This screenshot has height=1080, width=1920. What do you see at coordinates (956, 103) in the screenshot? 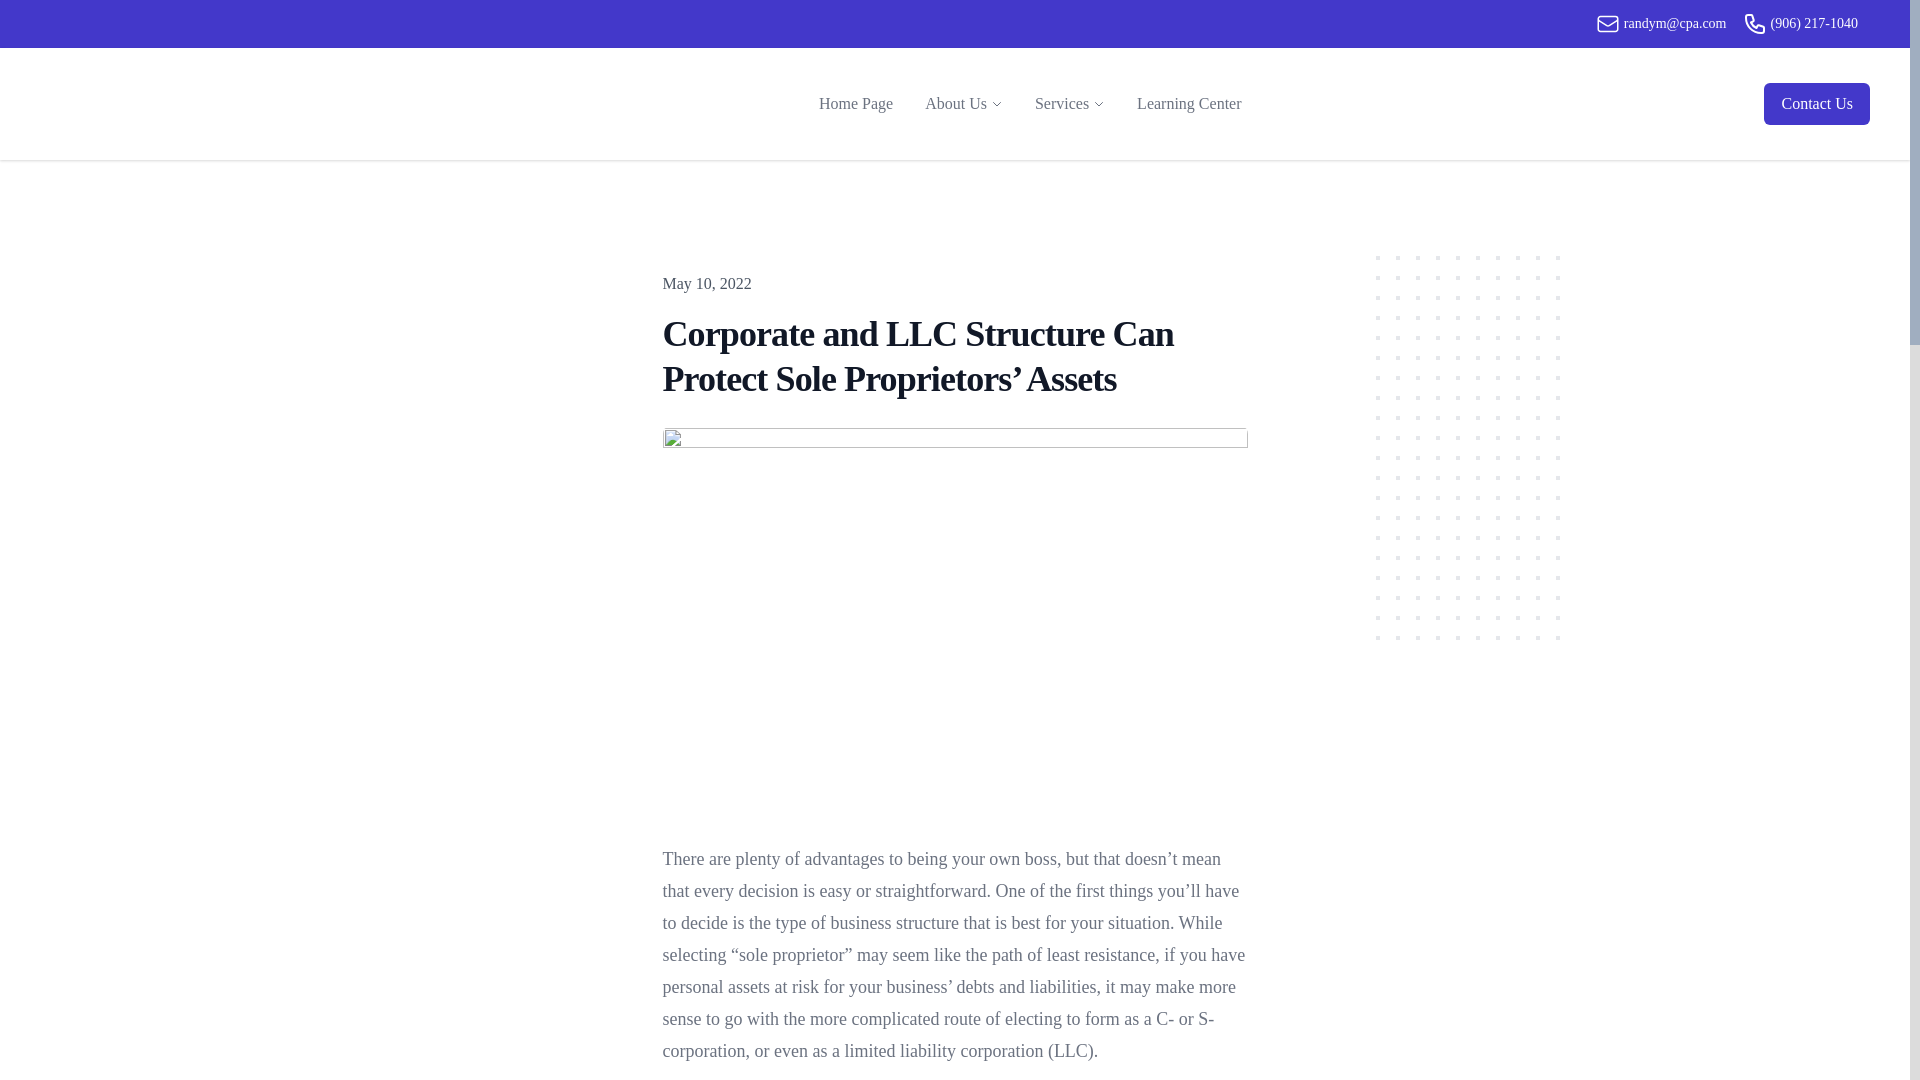
I see `About Us` at bounding box center [956, 103].